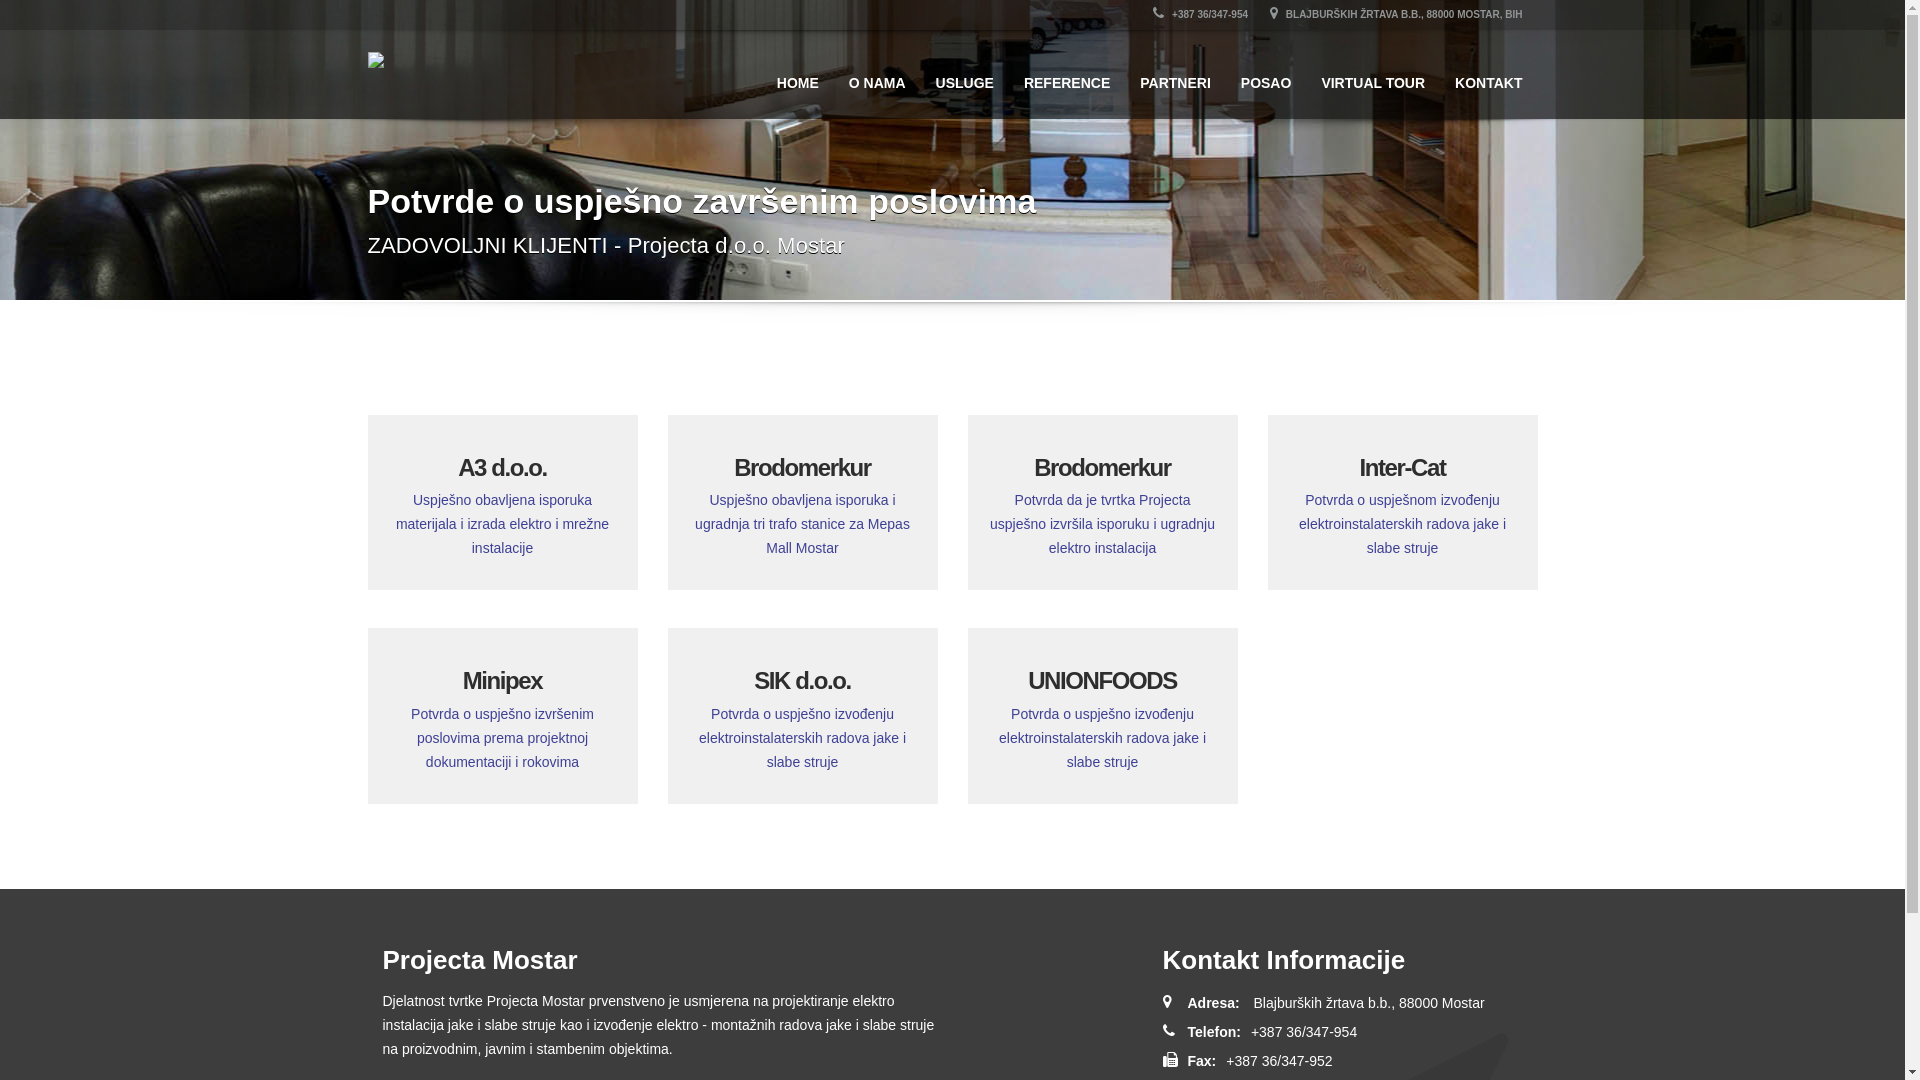 The height and width of the screenshot is (1080, 1920). What do you see at coordinates (1266, 74) in the screenshot?
I see `POSAO` at bounding box center [1266, 74].